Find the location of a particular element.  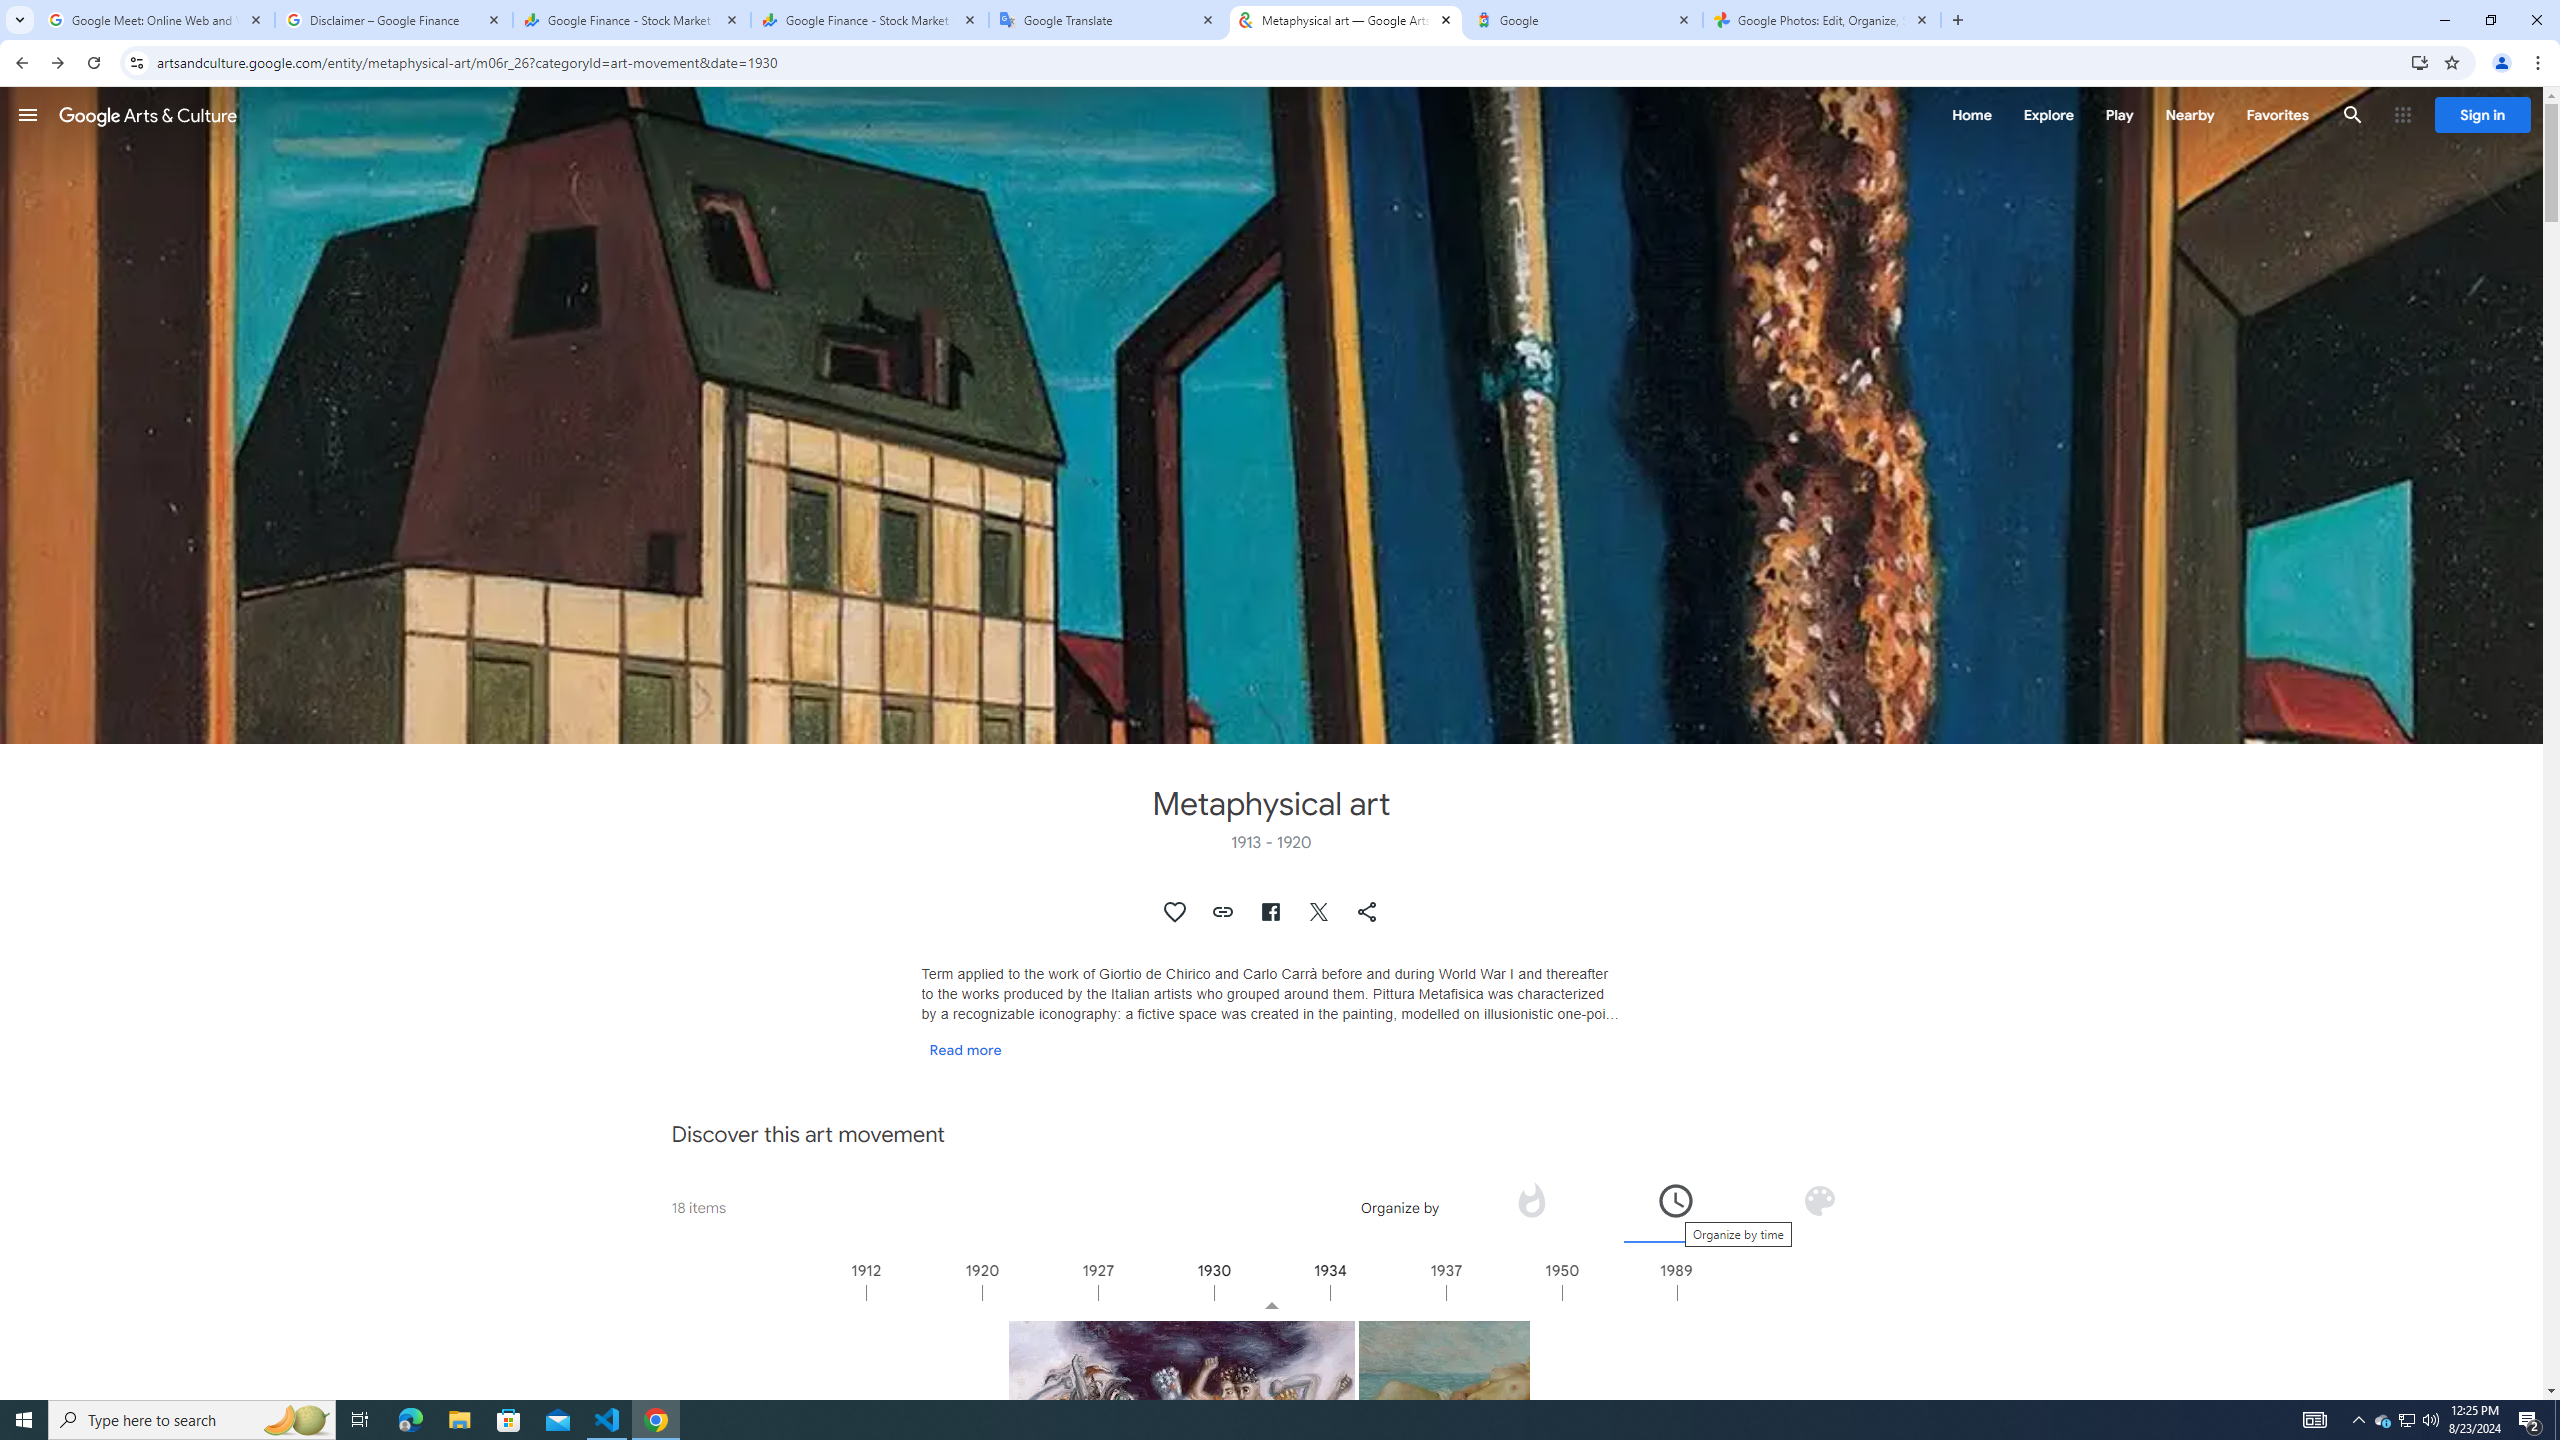

Explore is located at coordinates (2048, 114).